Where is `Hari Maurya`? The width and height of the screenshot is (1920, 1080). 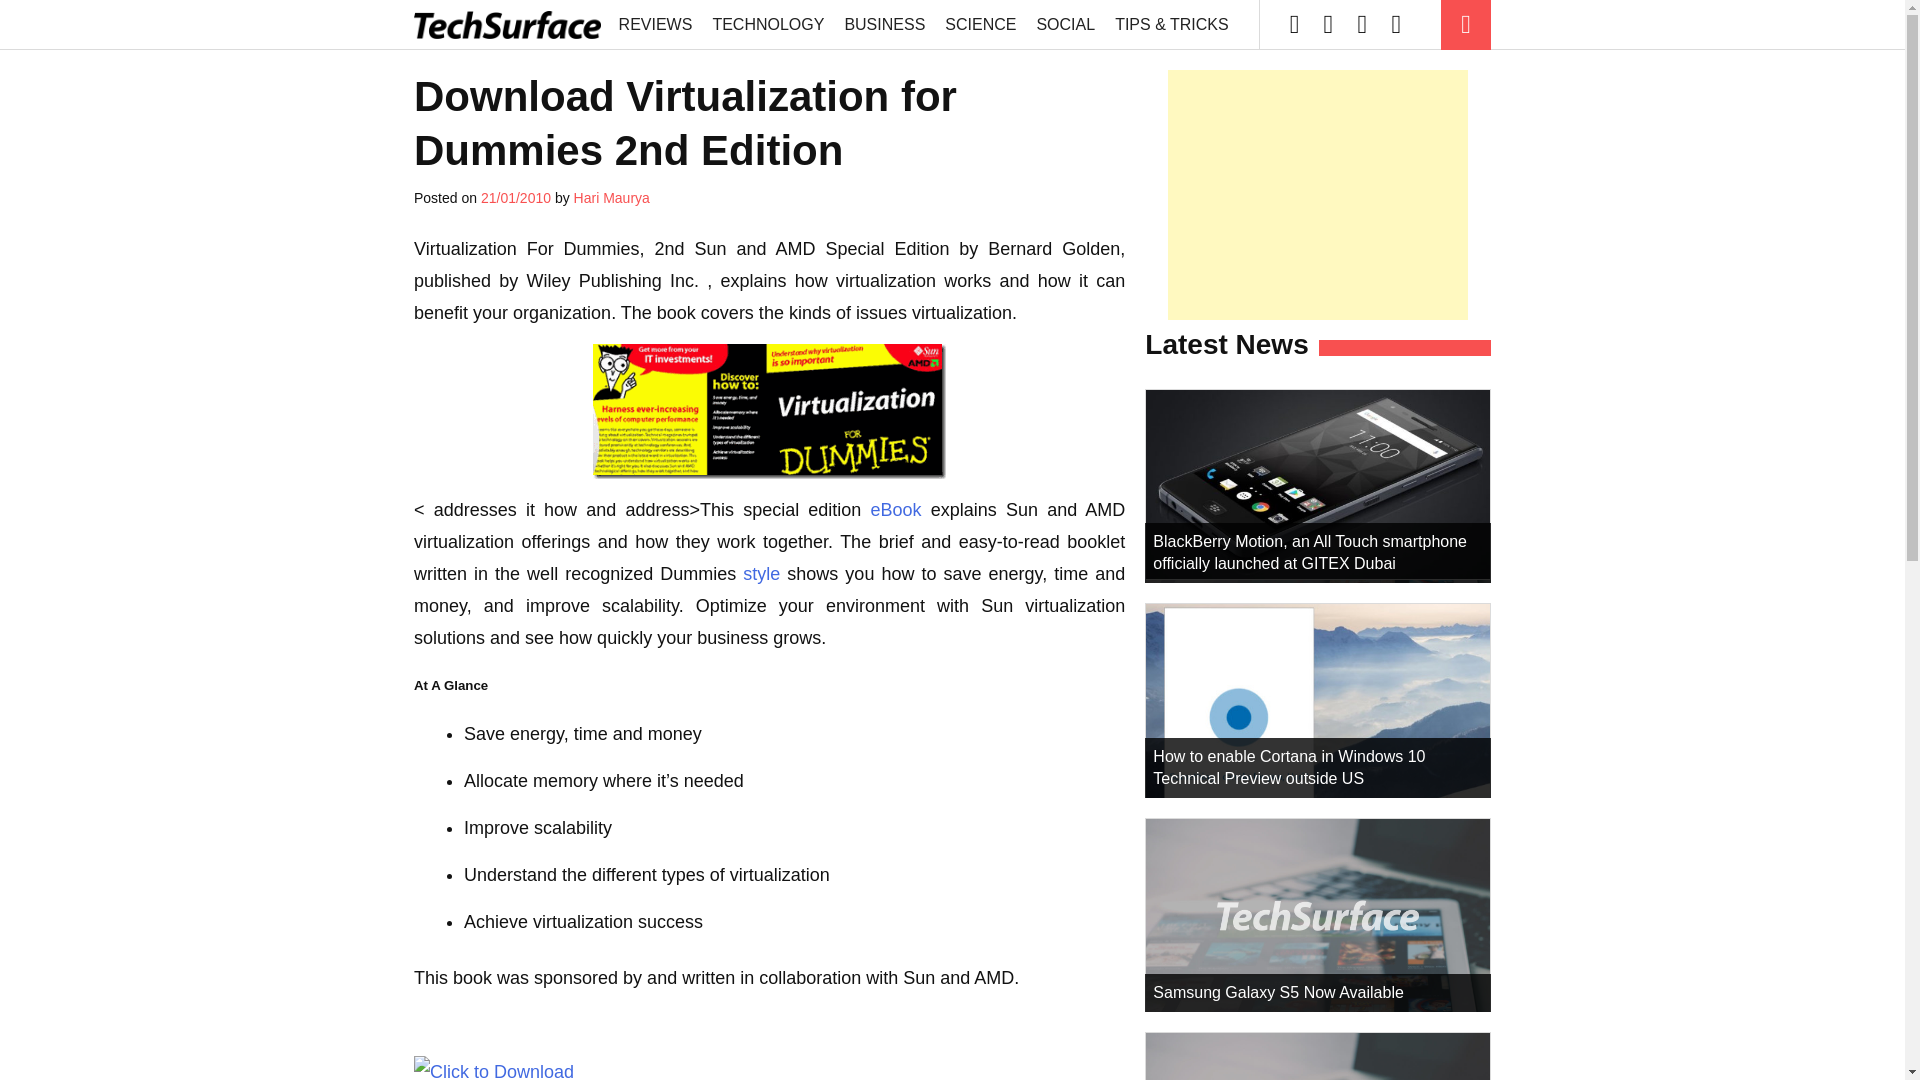 Hari Maurya is located at coordinates (612, 198).